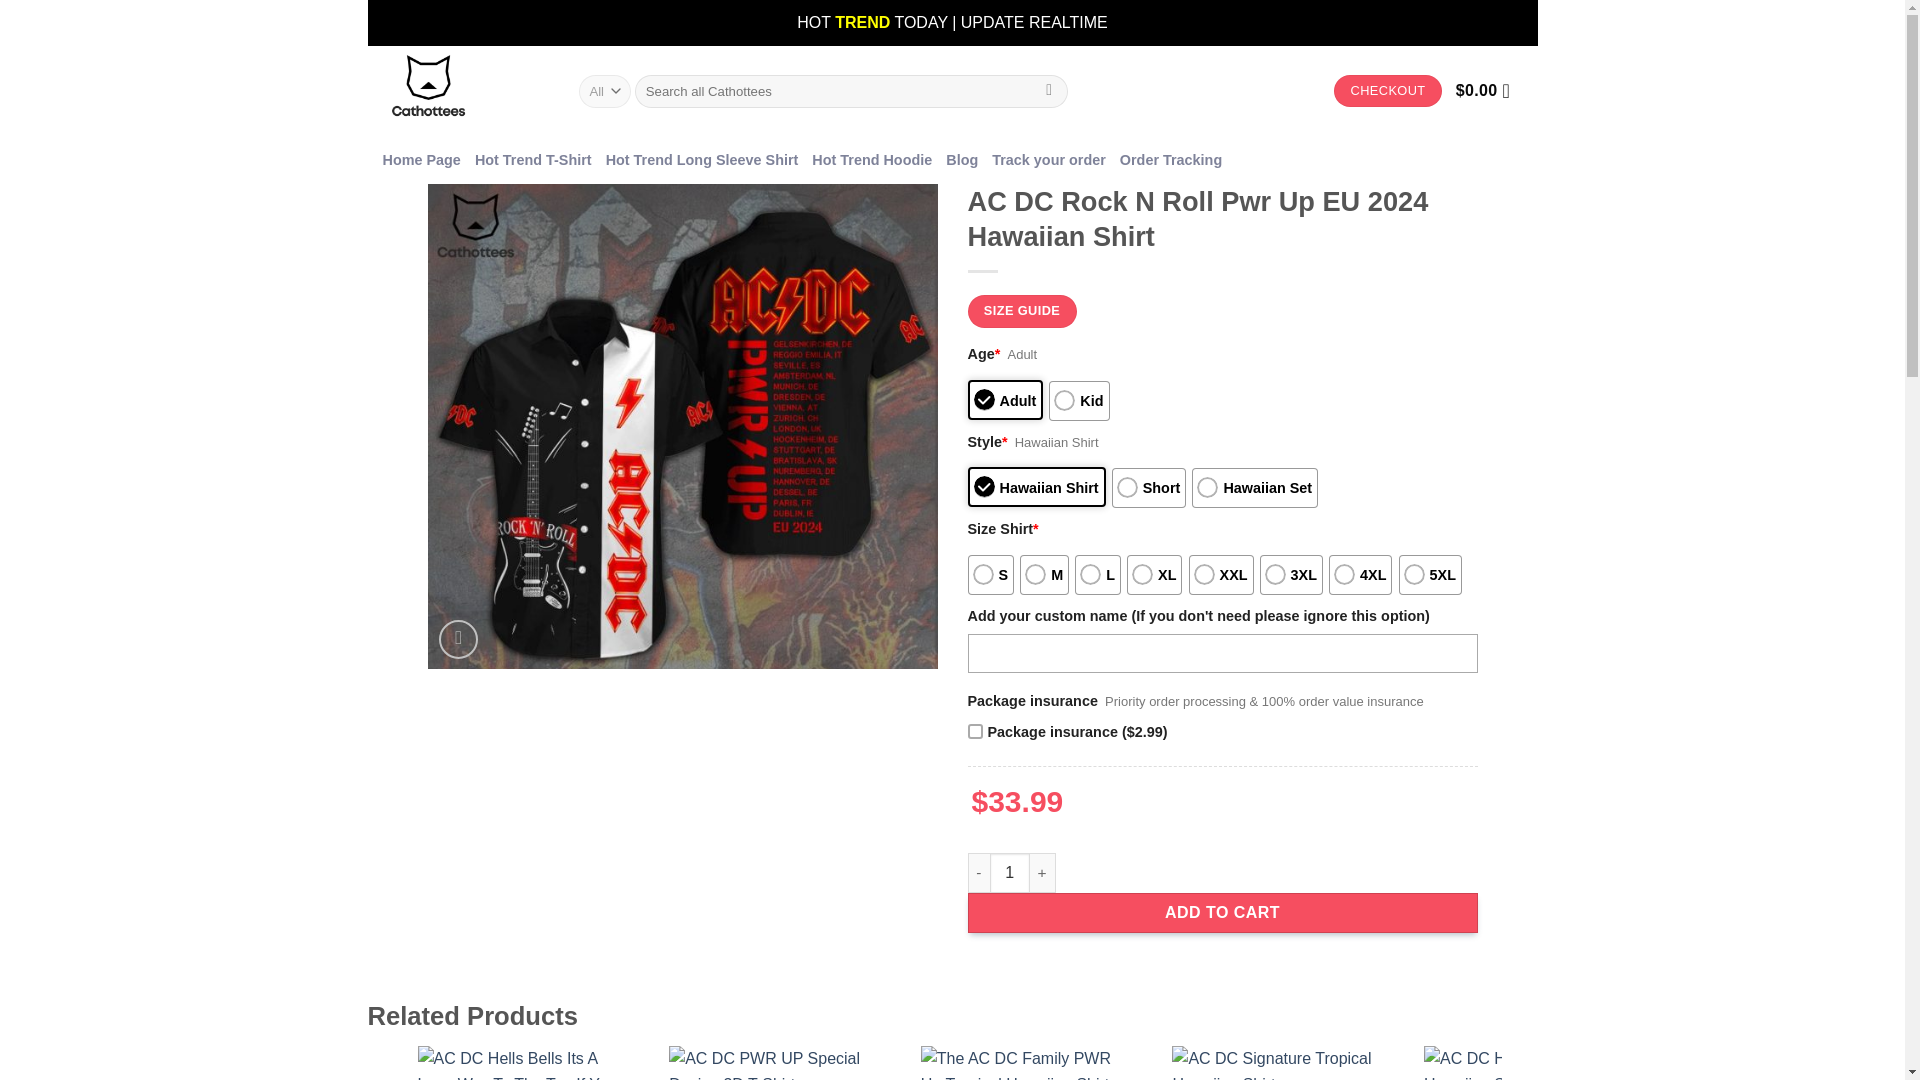 The width and height of the screenshot is (1920, 1080). What do you see at coordinates (1022, 311) in the screenshot?
I see `SIZE GUIDE` at bounding box center [1022, 311].